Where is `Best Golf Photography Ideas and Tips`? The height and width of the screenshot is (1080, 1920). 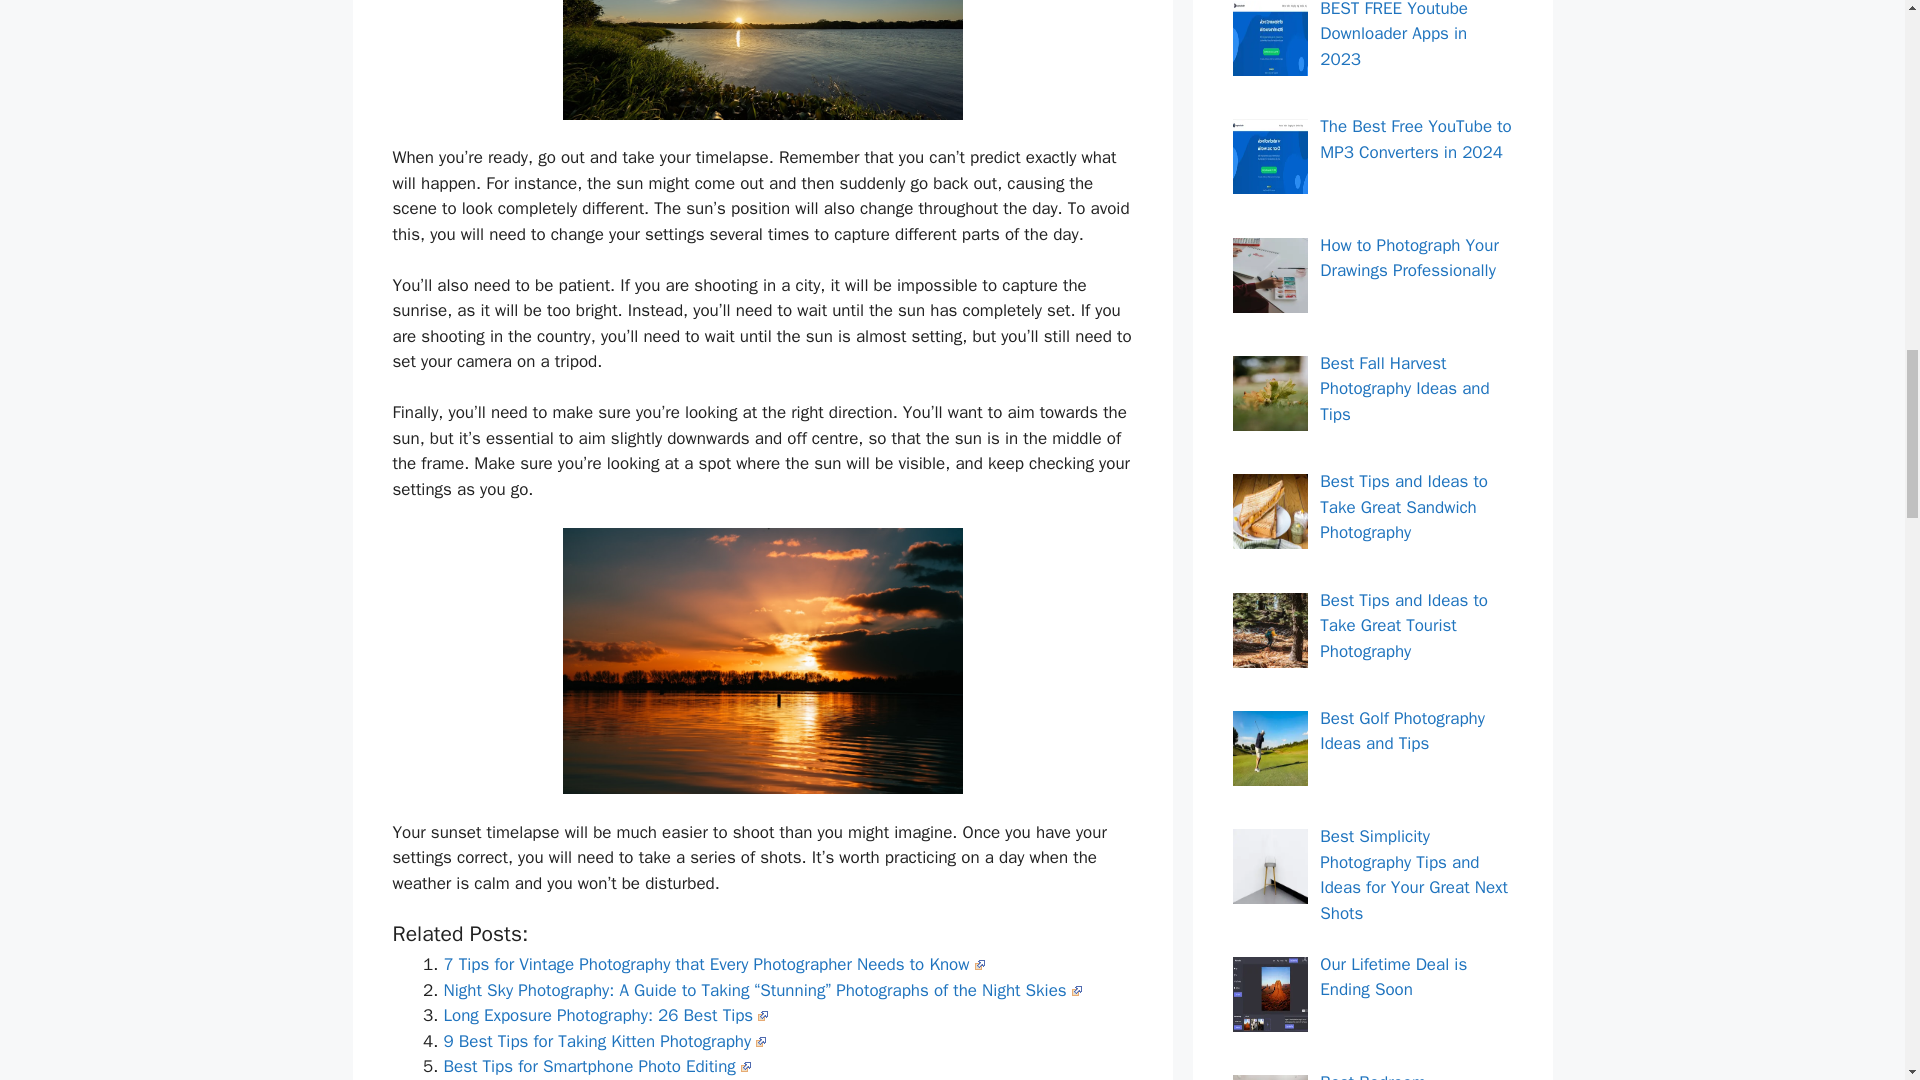
Best Golf Photography Ideas and Tips is located at coordinates (1402, 731).